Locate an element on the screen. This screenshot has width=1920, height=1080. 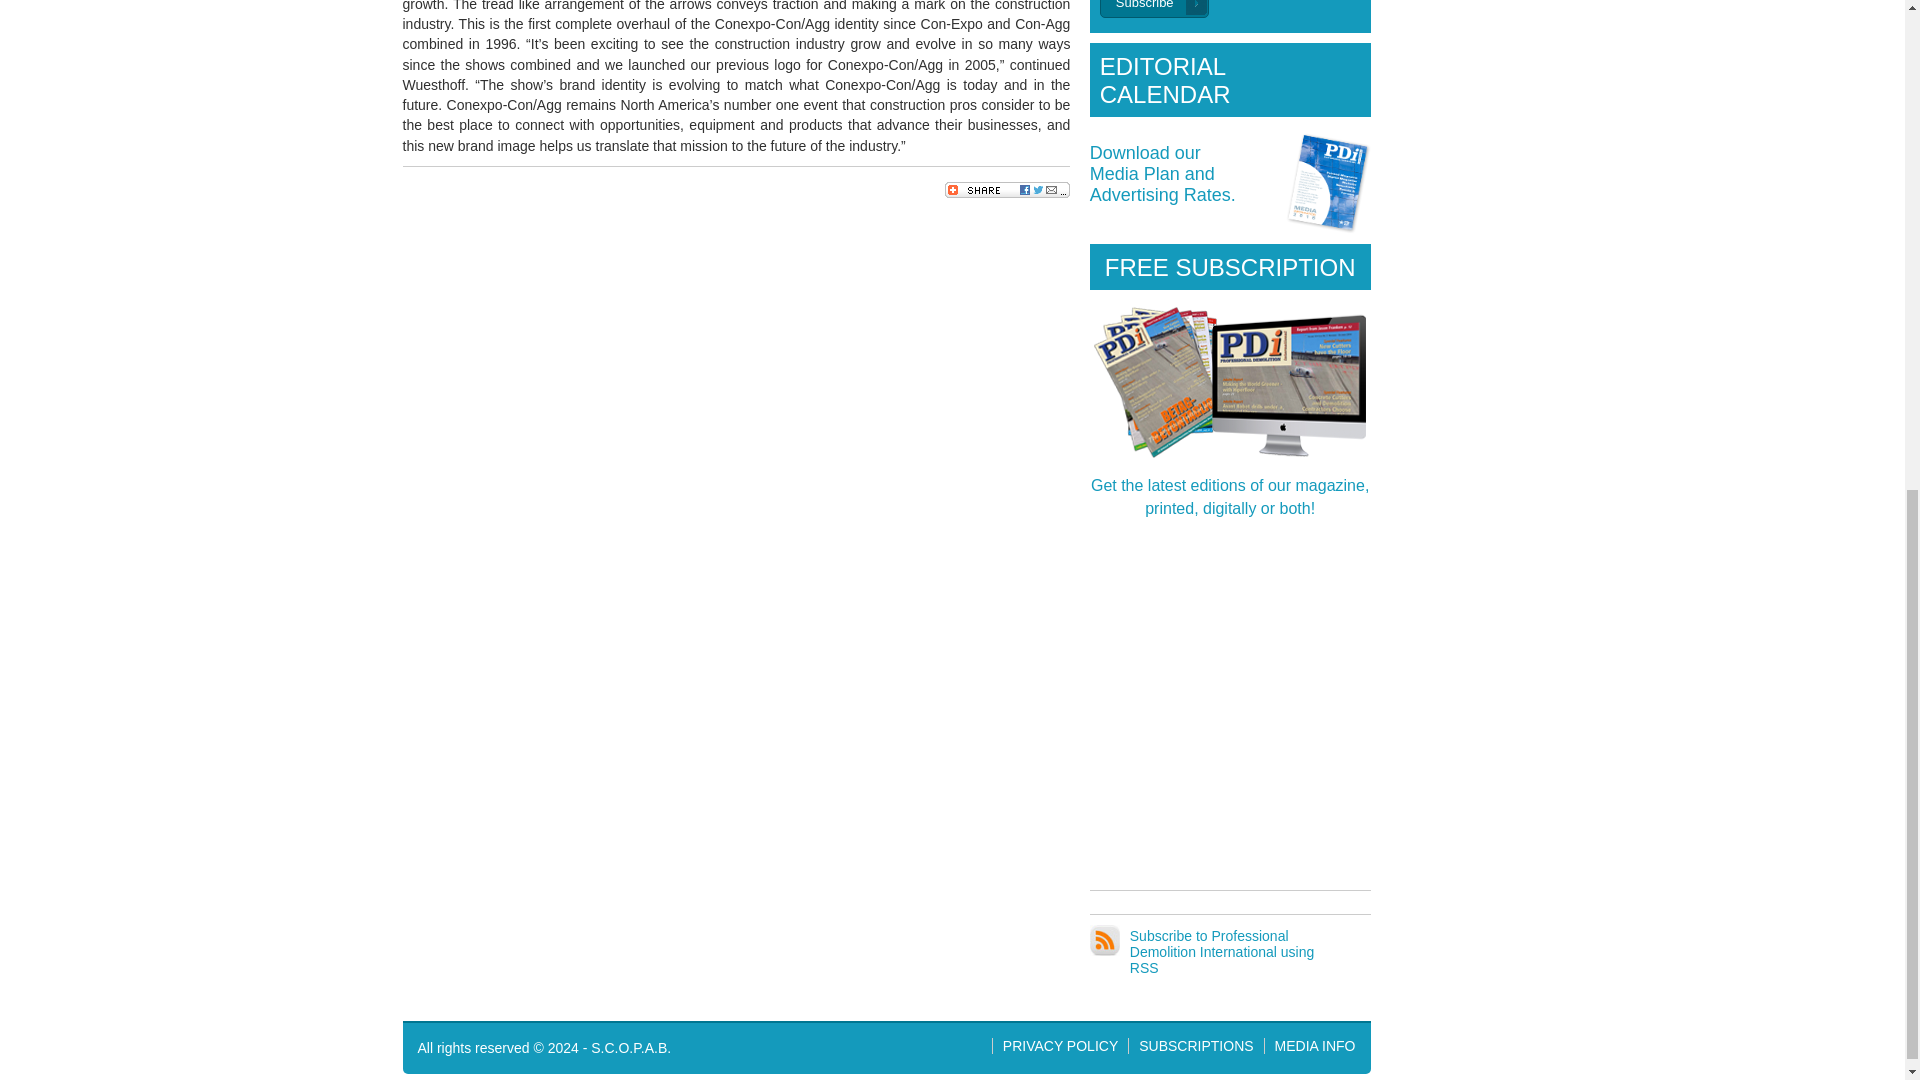
Subscribe is located at coordinates (1154, 9).